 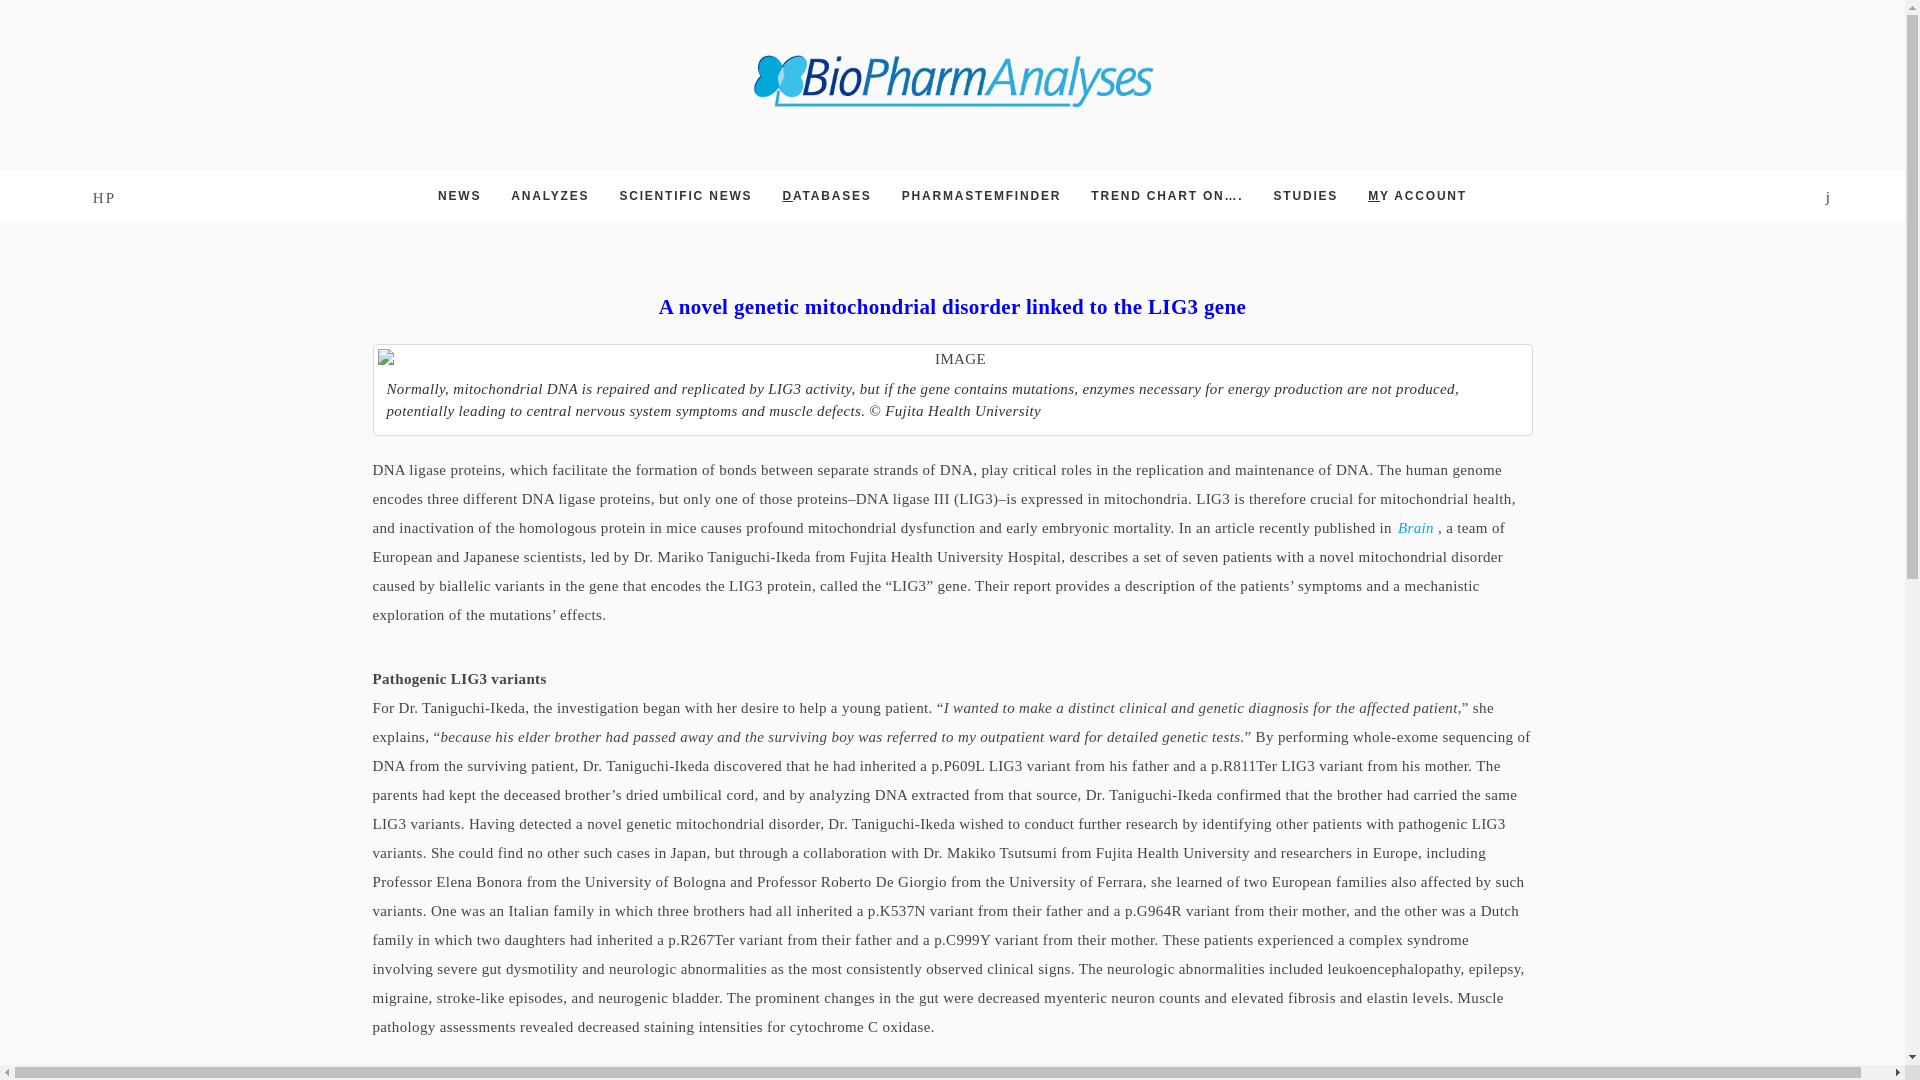 I want to click on DATABASES, so click(x=827, y=196).